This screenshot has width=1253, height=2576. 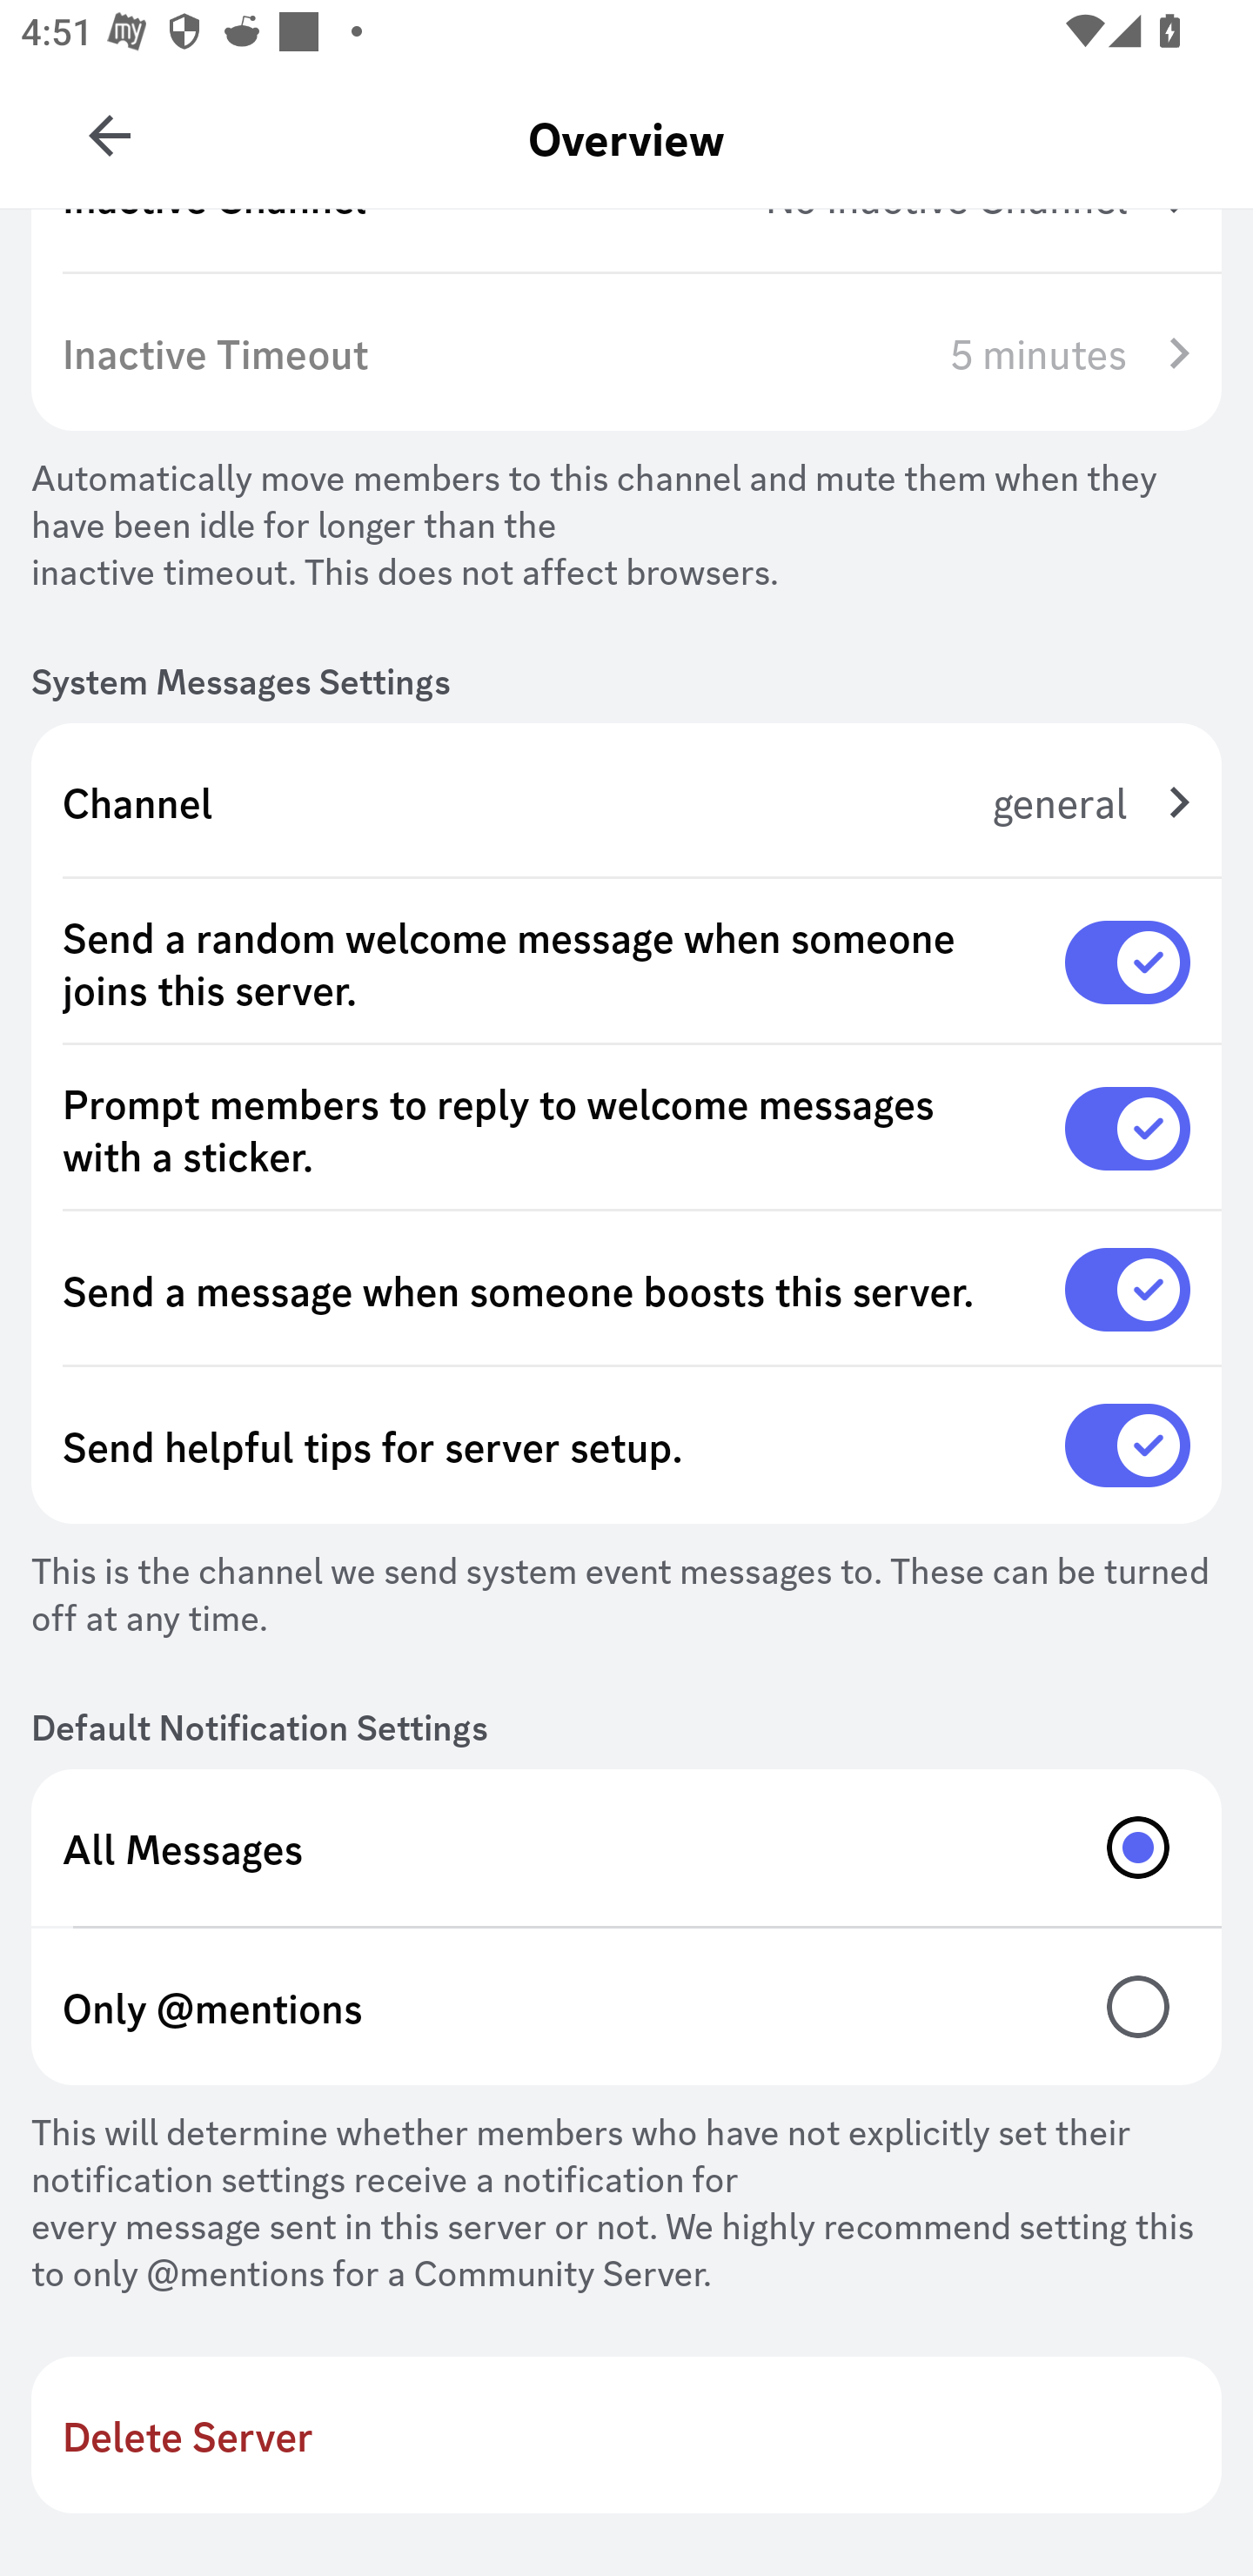 I want to click on Delete Server, so click(x=626, y=2435).